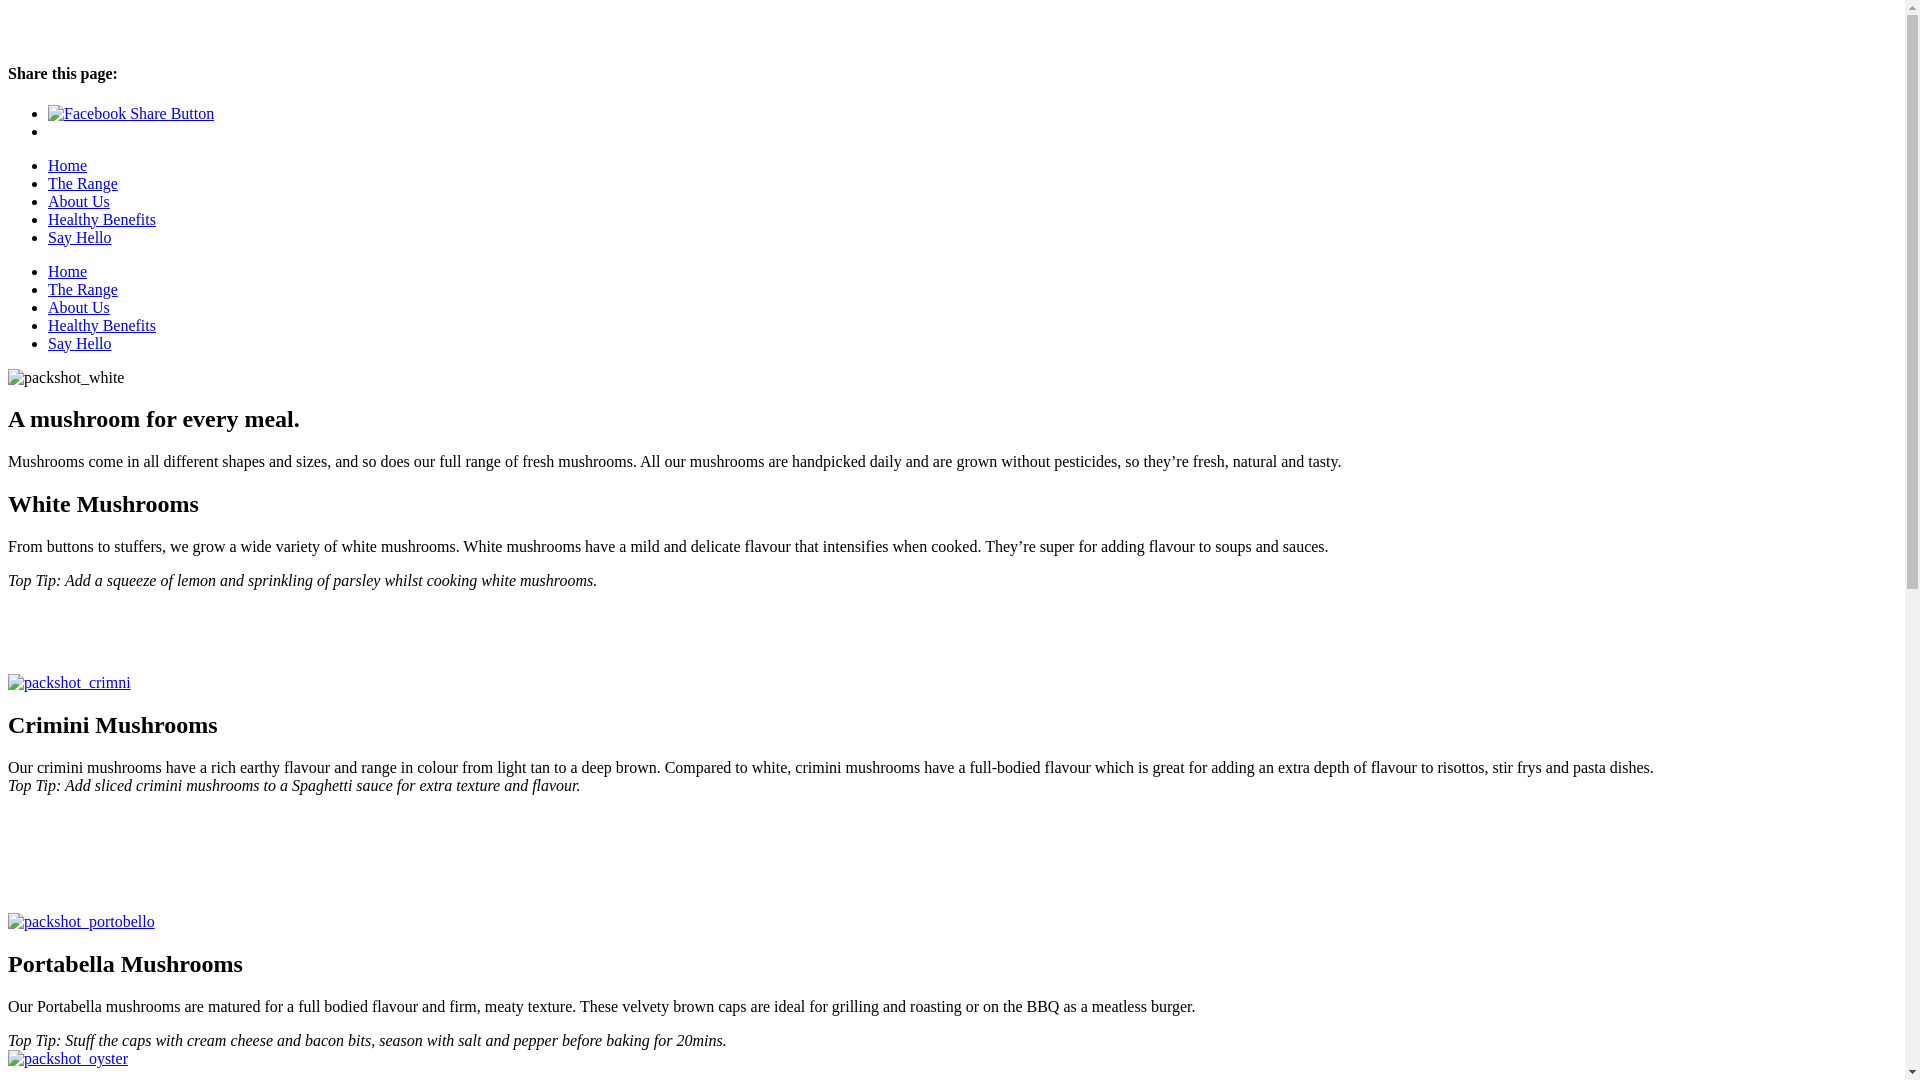  Describe the element at coordinates (83, 184) in the screenshot. I see `The Range` at that location.